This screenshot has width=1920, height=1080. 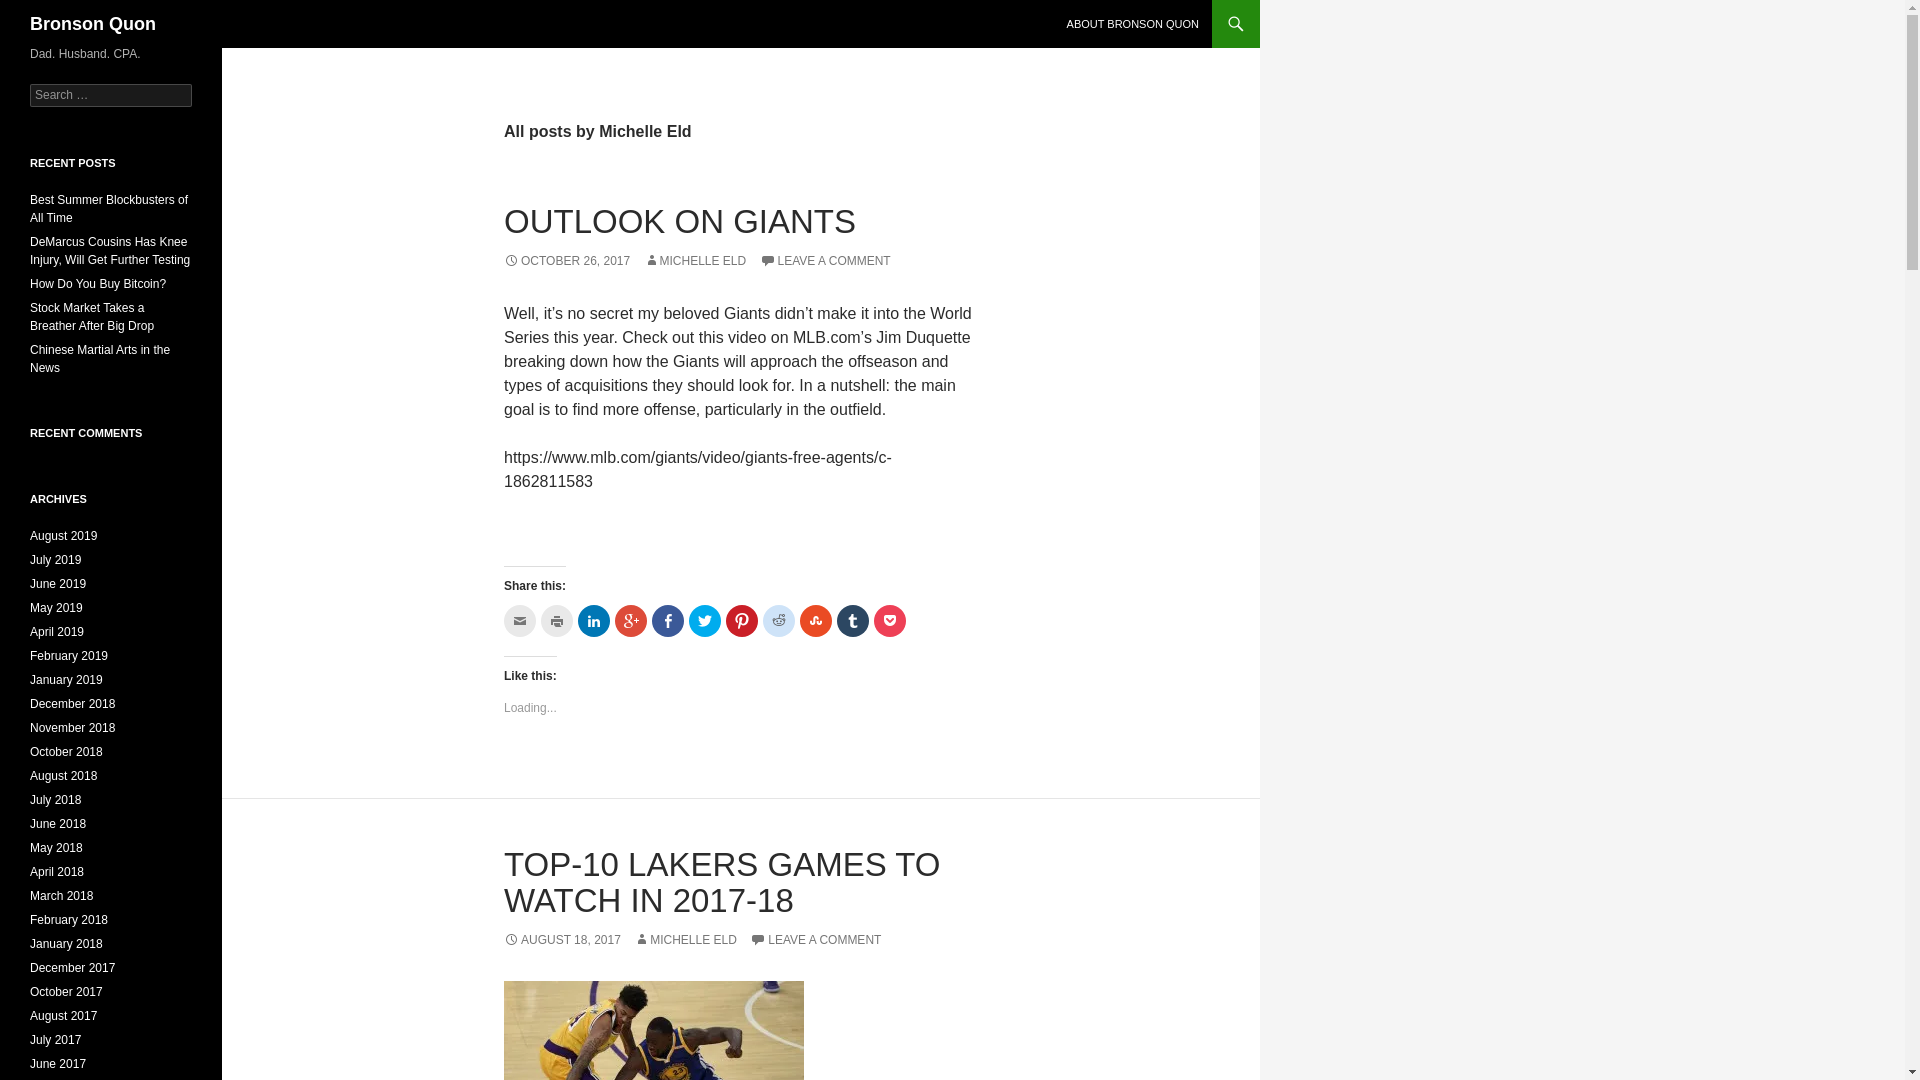 I want to click on AUGUST 18, 2017, so click(x=562, y=940).